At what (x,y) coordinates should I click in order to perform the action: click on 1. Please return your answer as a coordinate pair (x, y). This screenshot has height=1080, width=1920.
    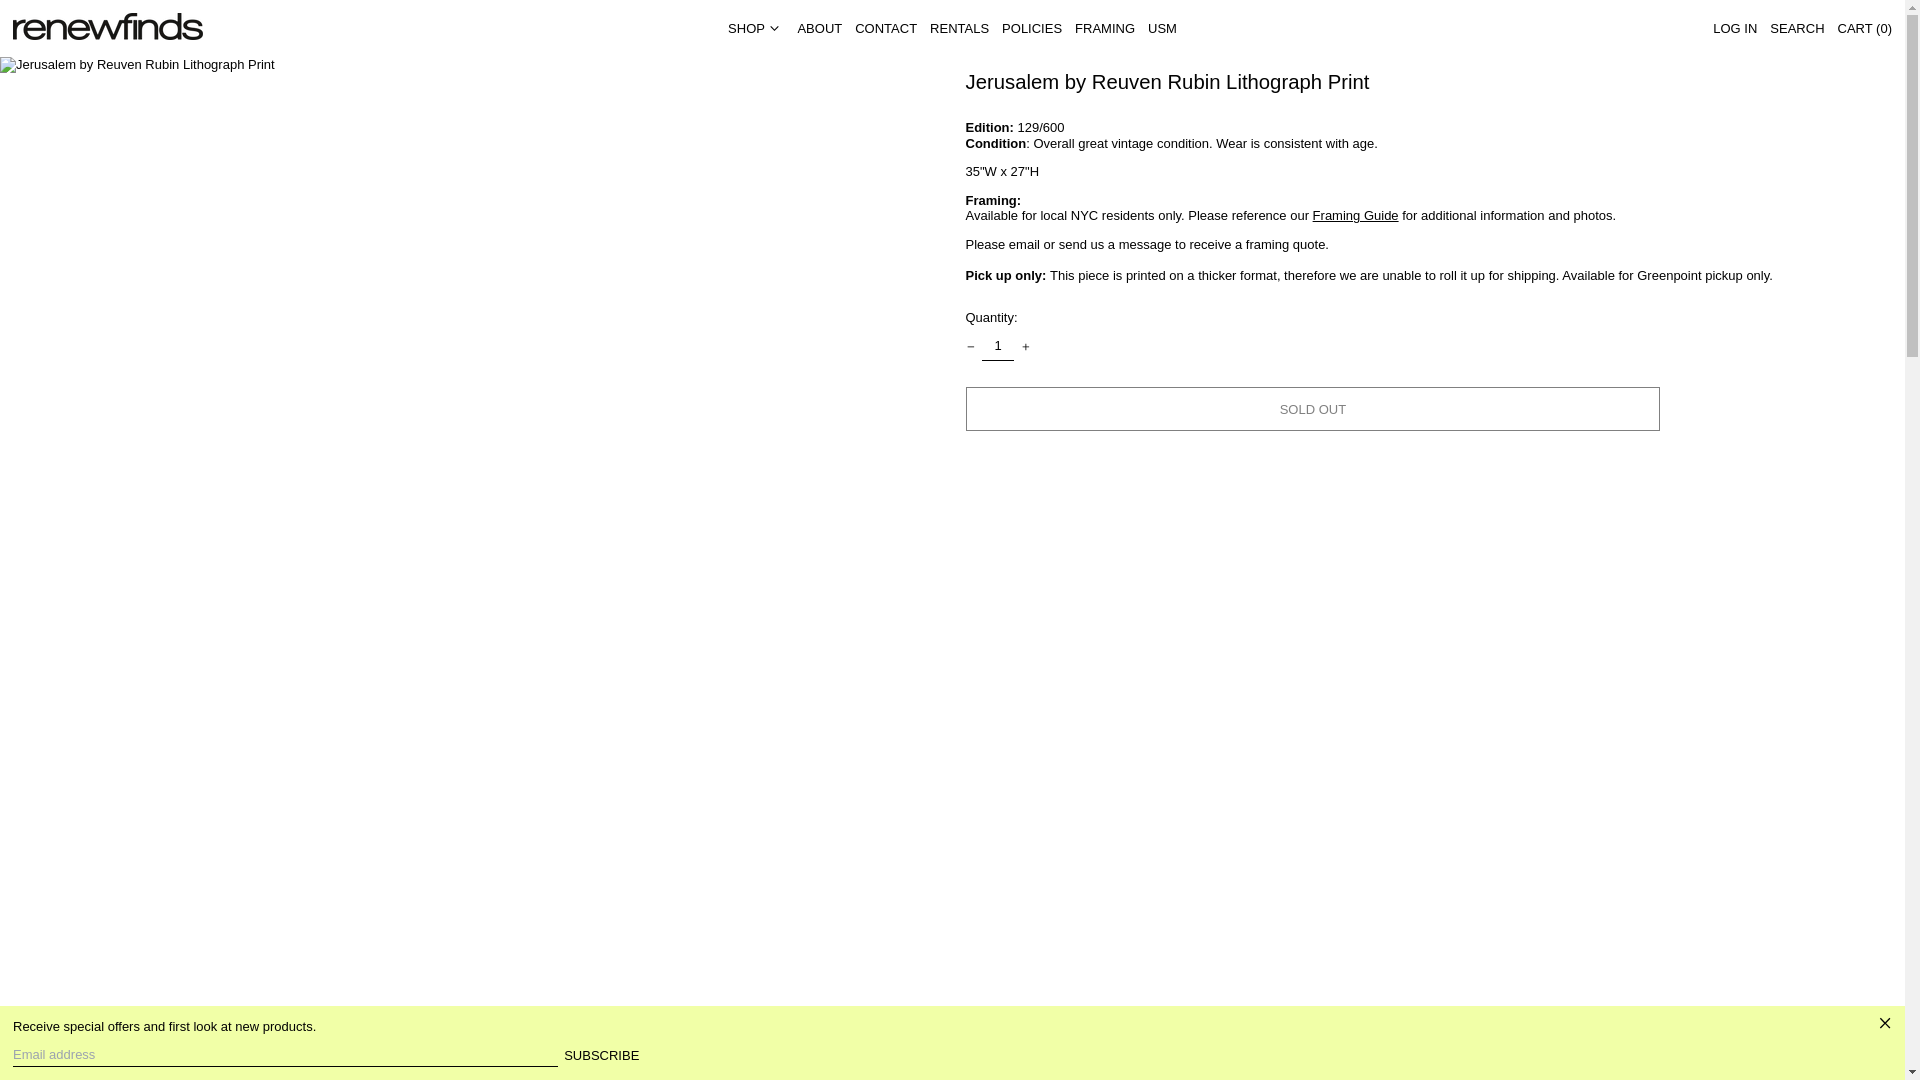
    Looking at the image, I should click on (998, 346).